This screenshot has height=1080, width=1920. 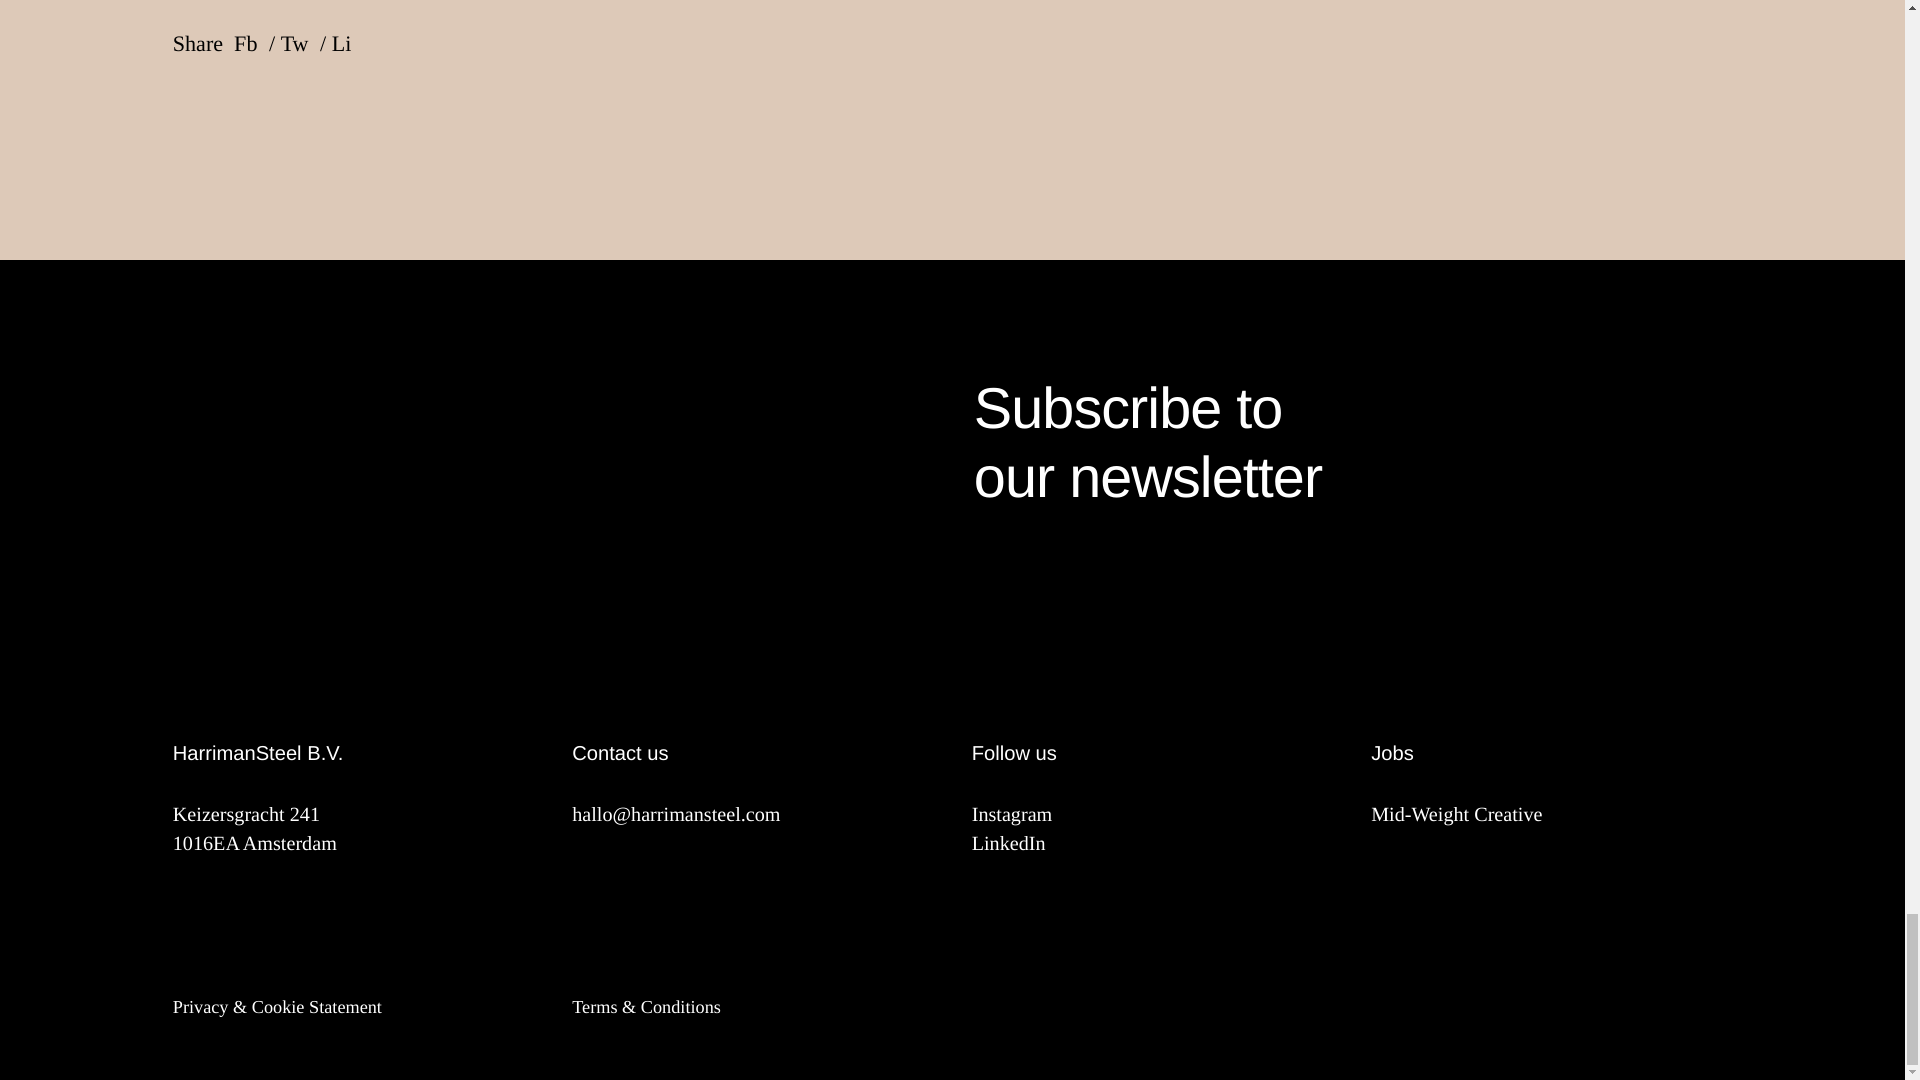 I want to click on Tw, so click(x=254, y=49).